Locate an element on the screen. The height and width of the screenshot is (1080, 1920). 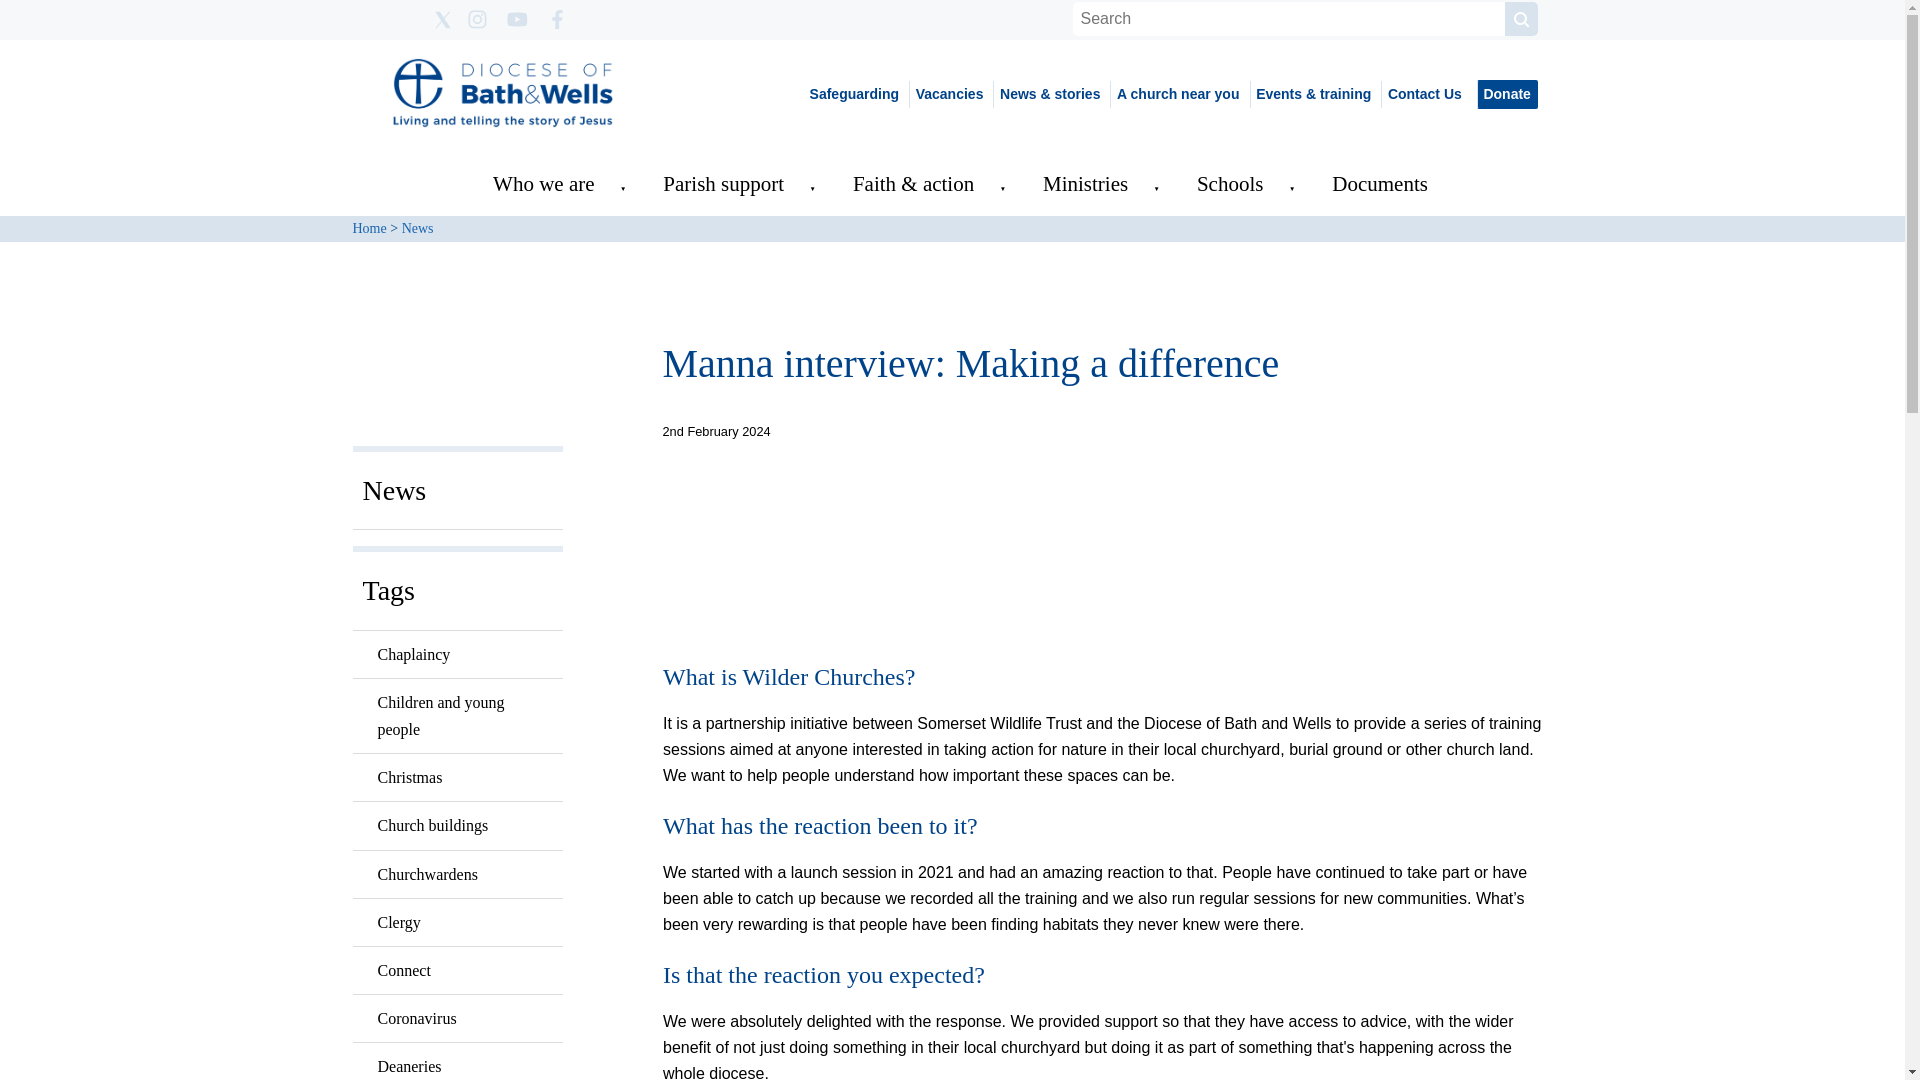
Logo is located at coordinates (502, 93).